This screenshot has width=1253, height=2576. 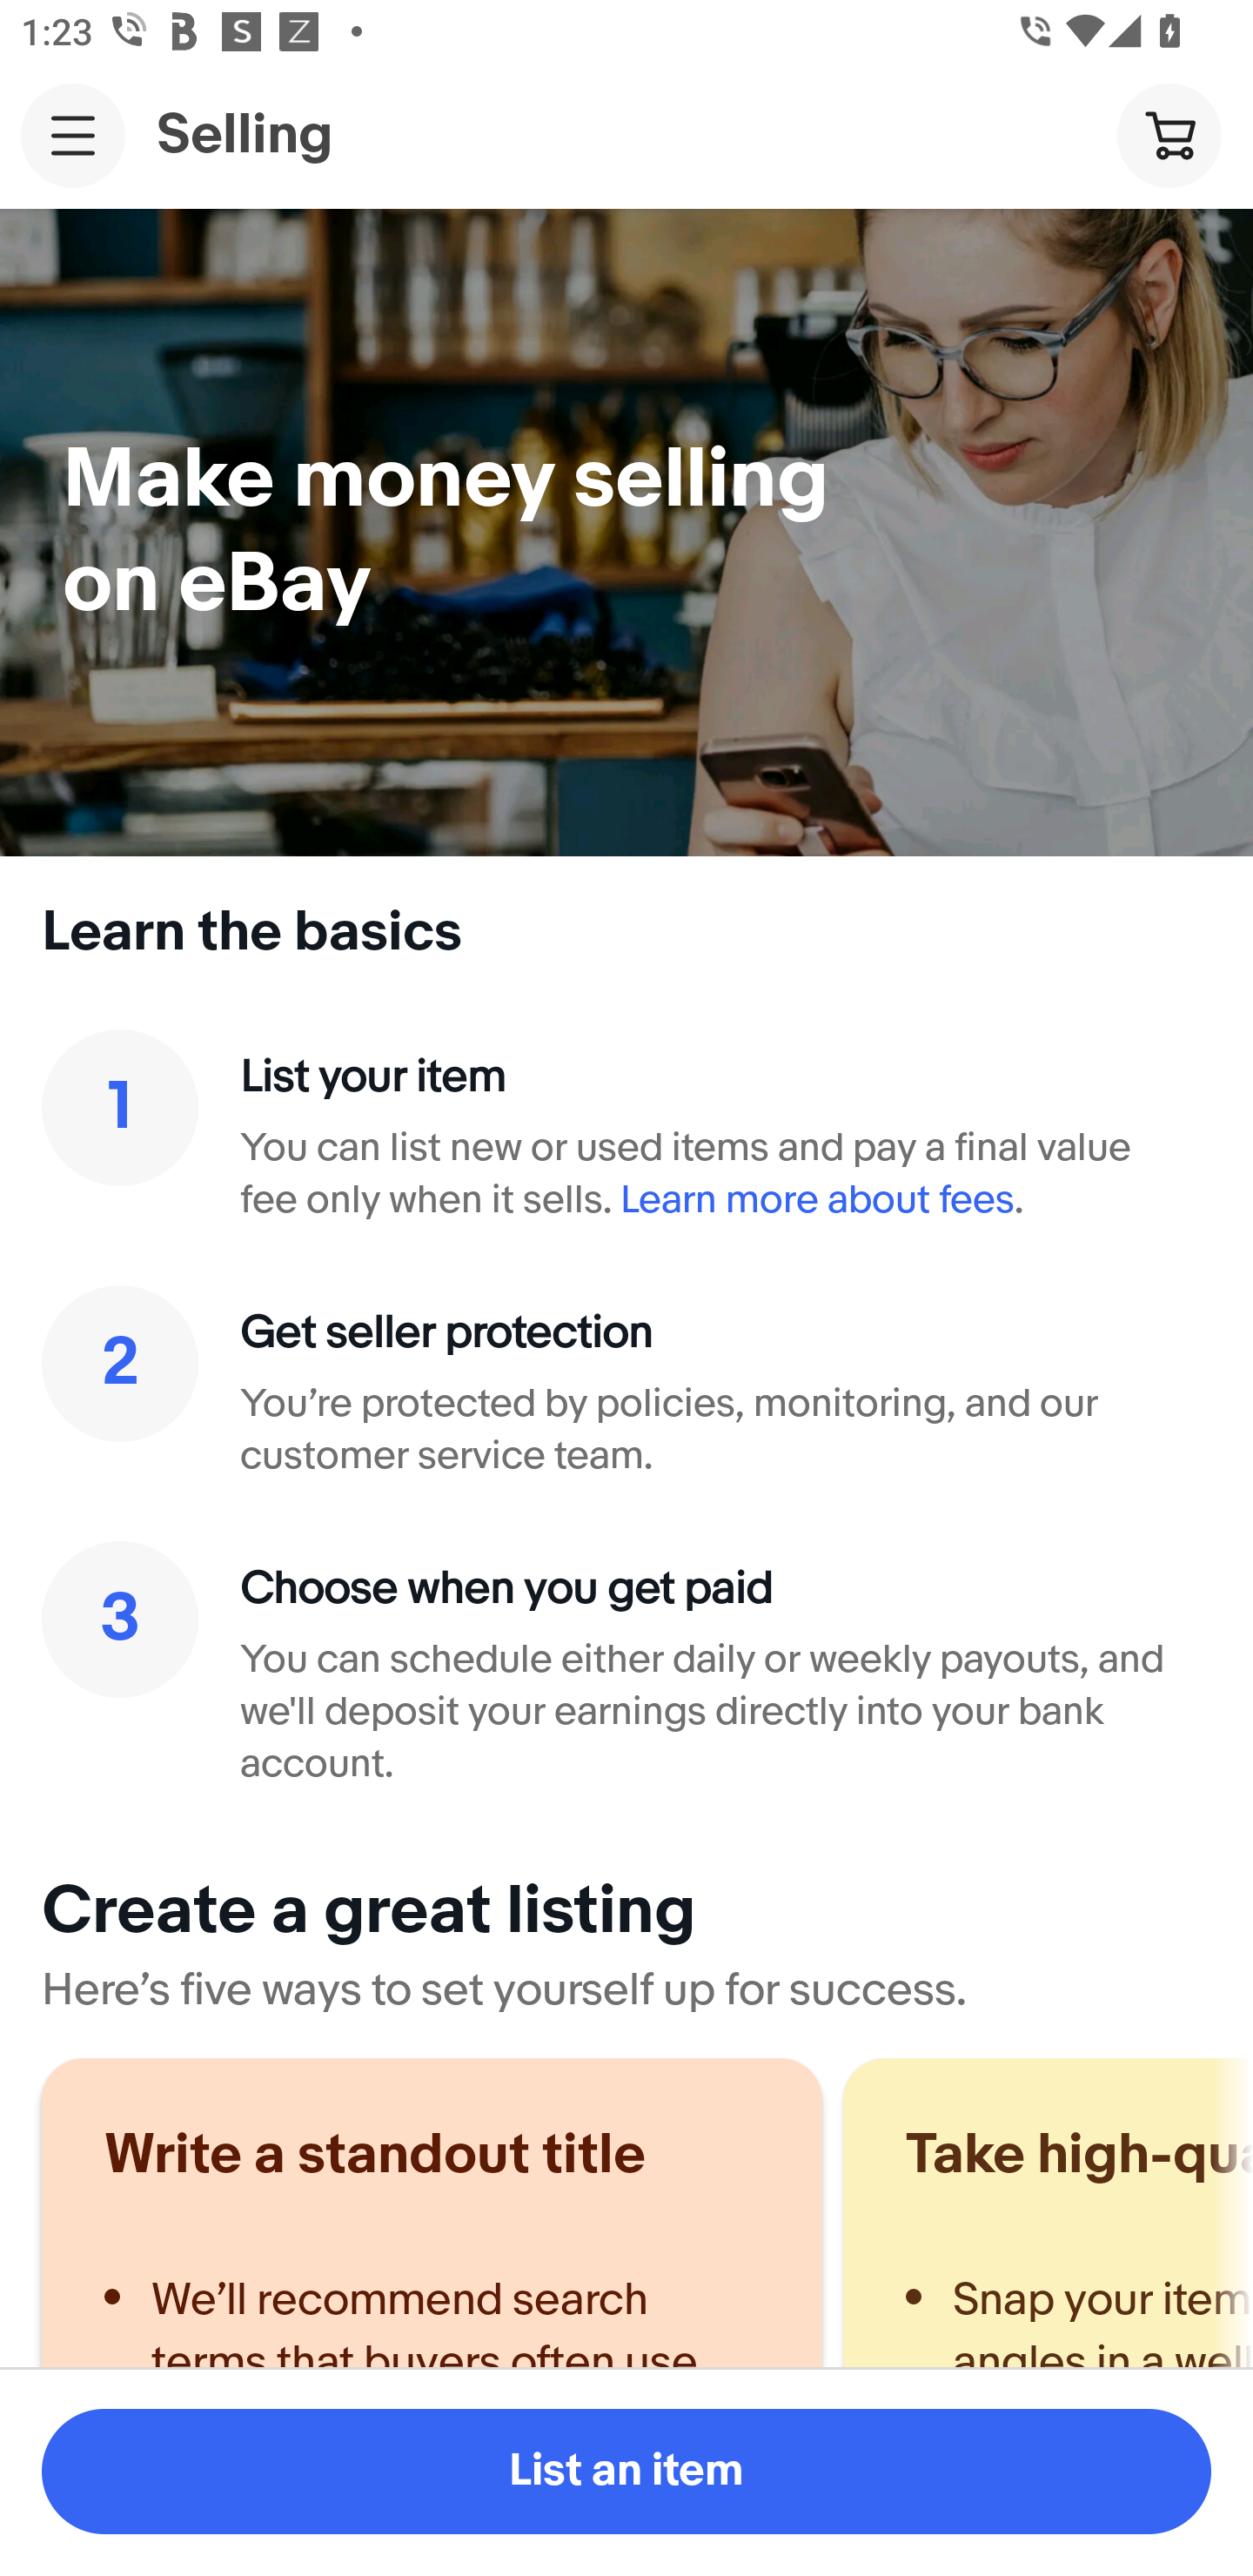 I want to click on Cart button shopping cart, so click(x=1169, y=134).